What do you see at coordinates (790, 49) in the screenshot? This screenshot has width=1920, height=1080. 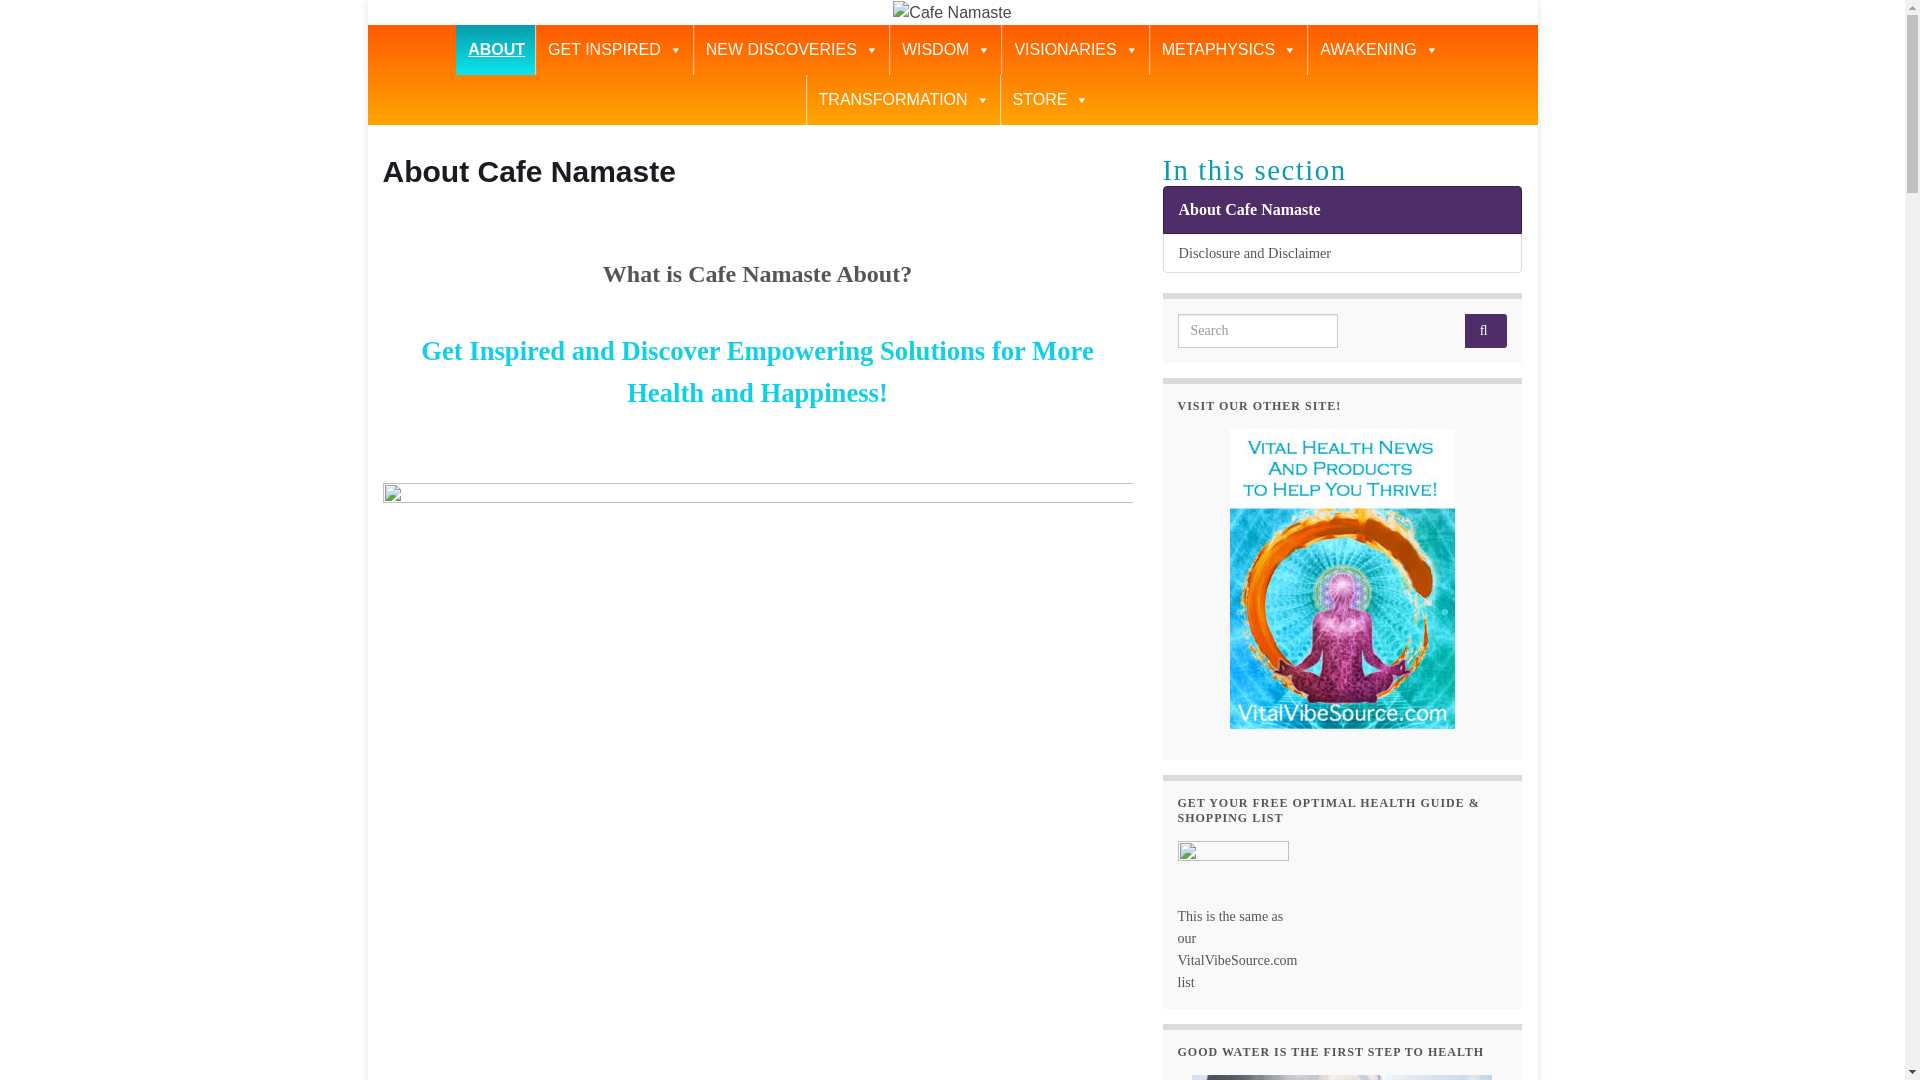 I see `NEW DISCOVERIES` at bounding box center [790, 49].